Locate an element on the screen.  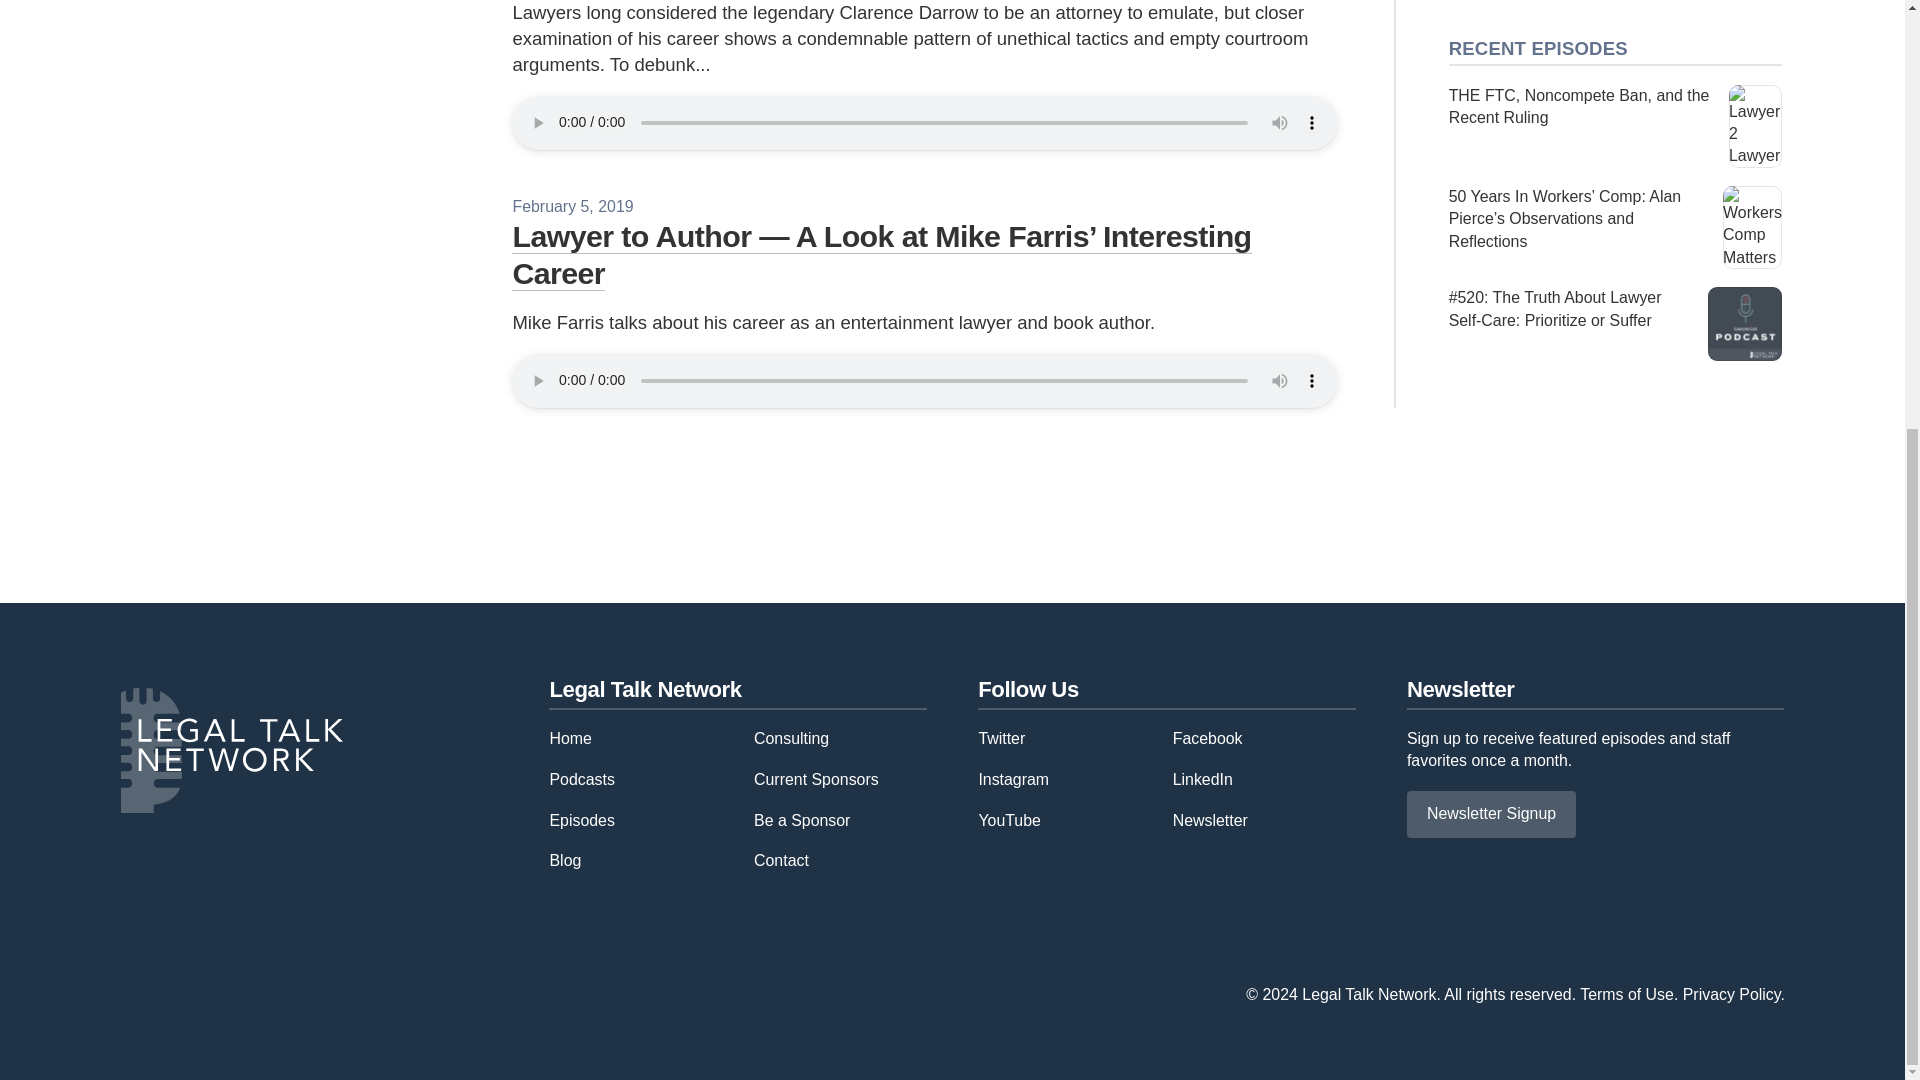
Podcasts is located at coordinates (582, 780).